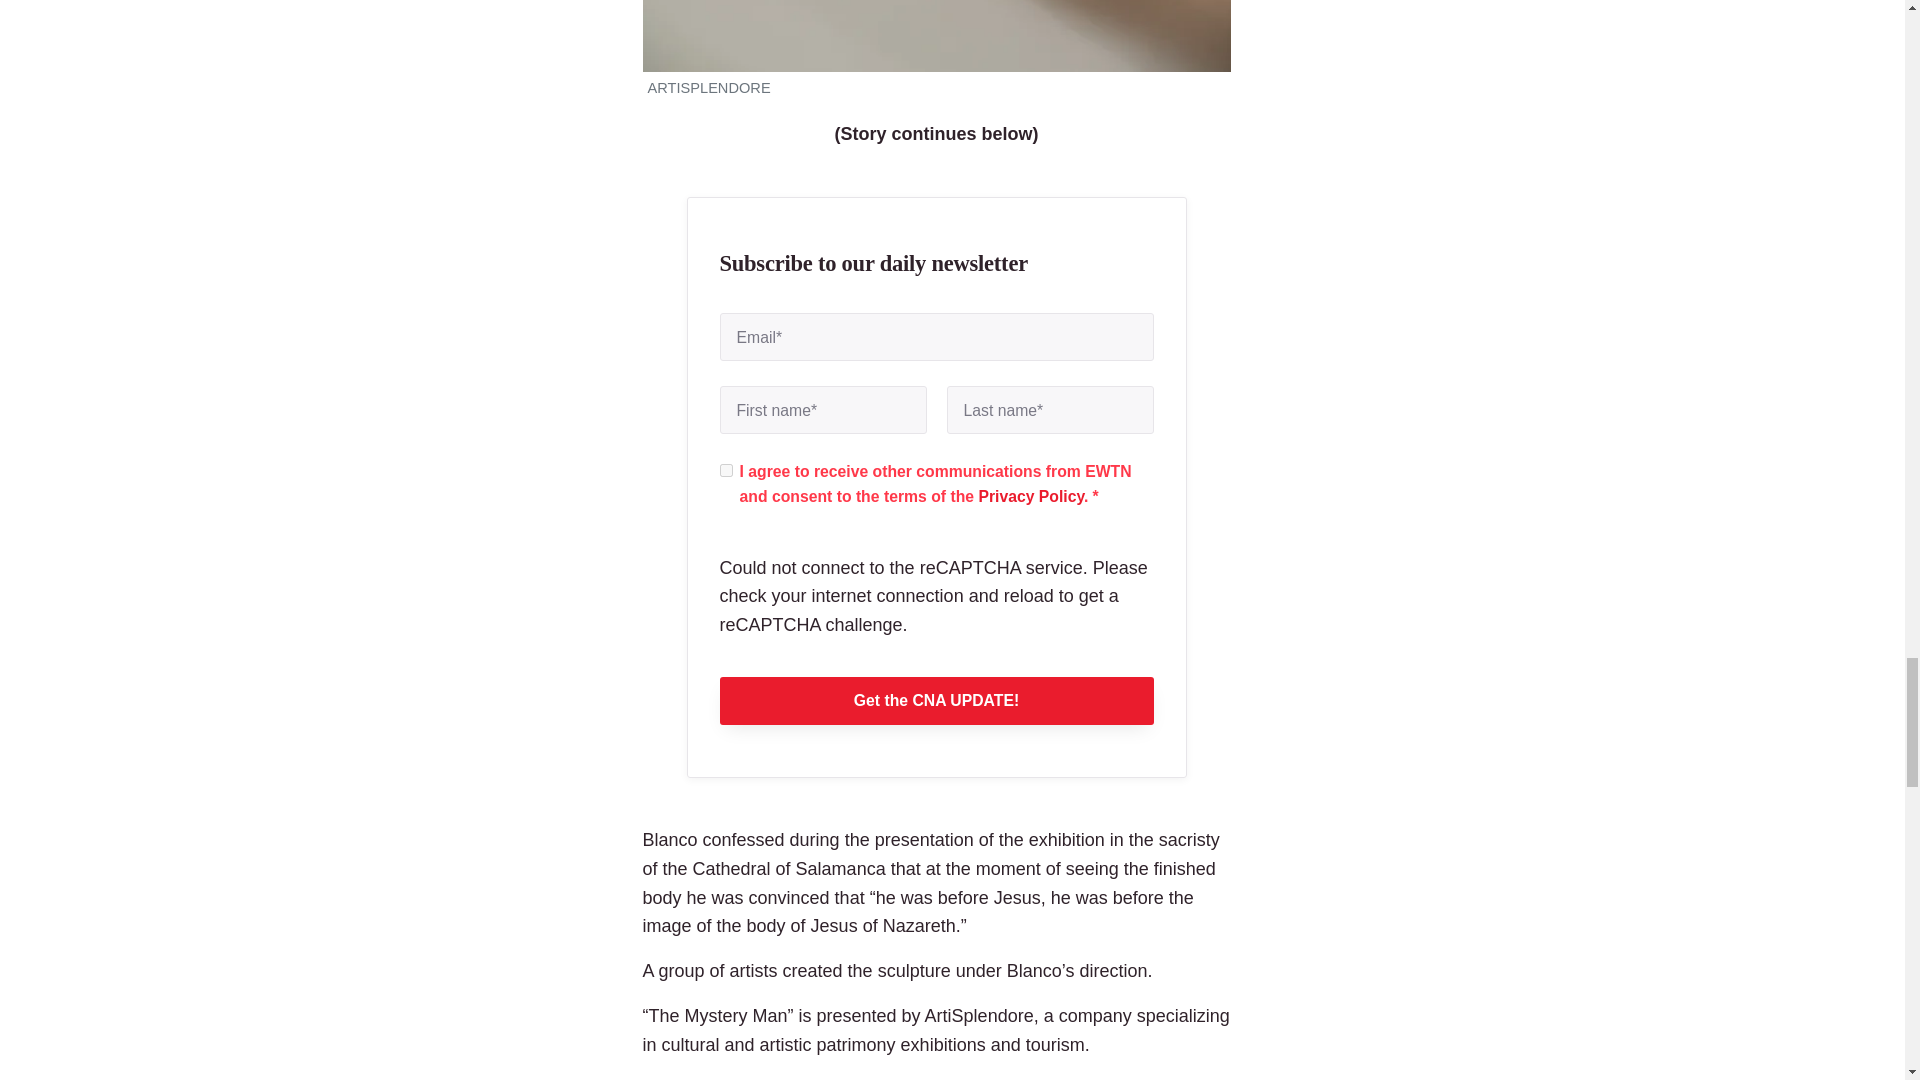 Image resolution: width=1920 pixels, height=1080 pixels. Describe the element at coordinates (936, 700) in the screenshot. I see `Get the CNA UPDATE!` at that location.